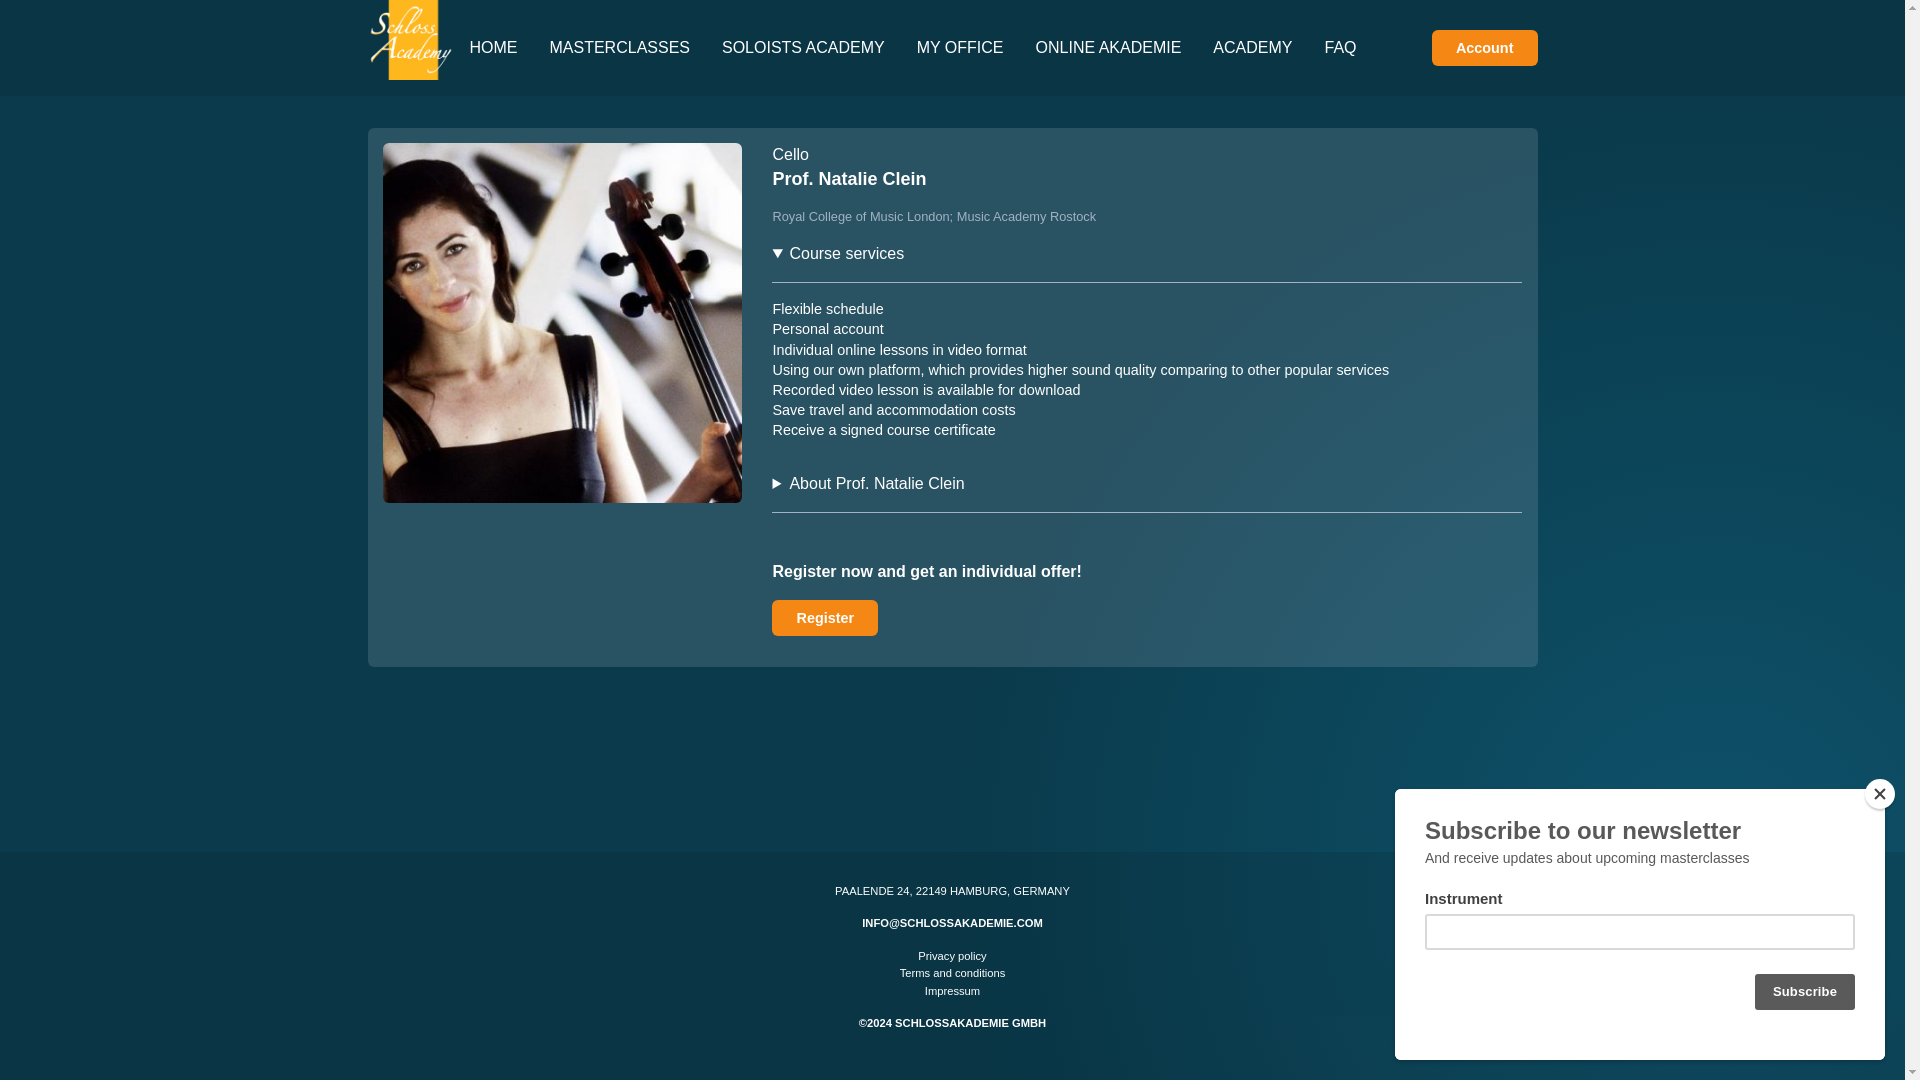 This screenshot has height=1080, width=1920. Describe the element at coordinates (1484, 48) in the screenshot. I see `Log in or create an account` at that location.